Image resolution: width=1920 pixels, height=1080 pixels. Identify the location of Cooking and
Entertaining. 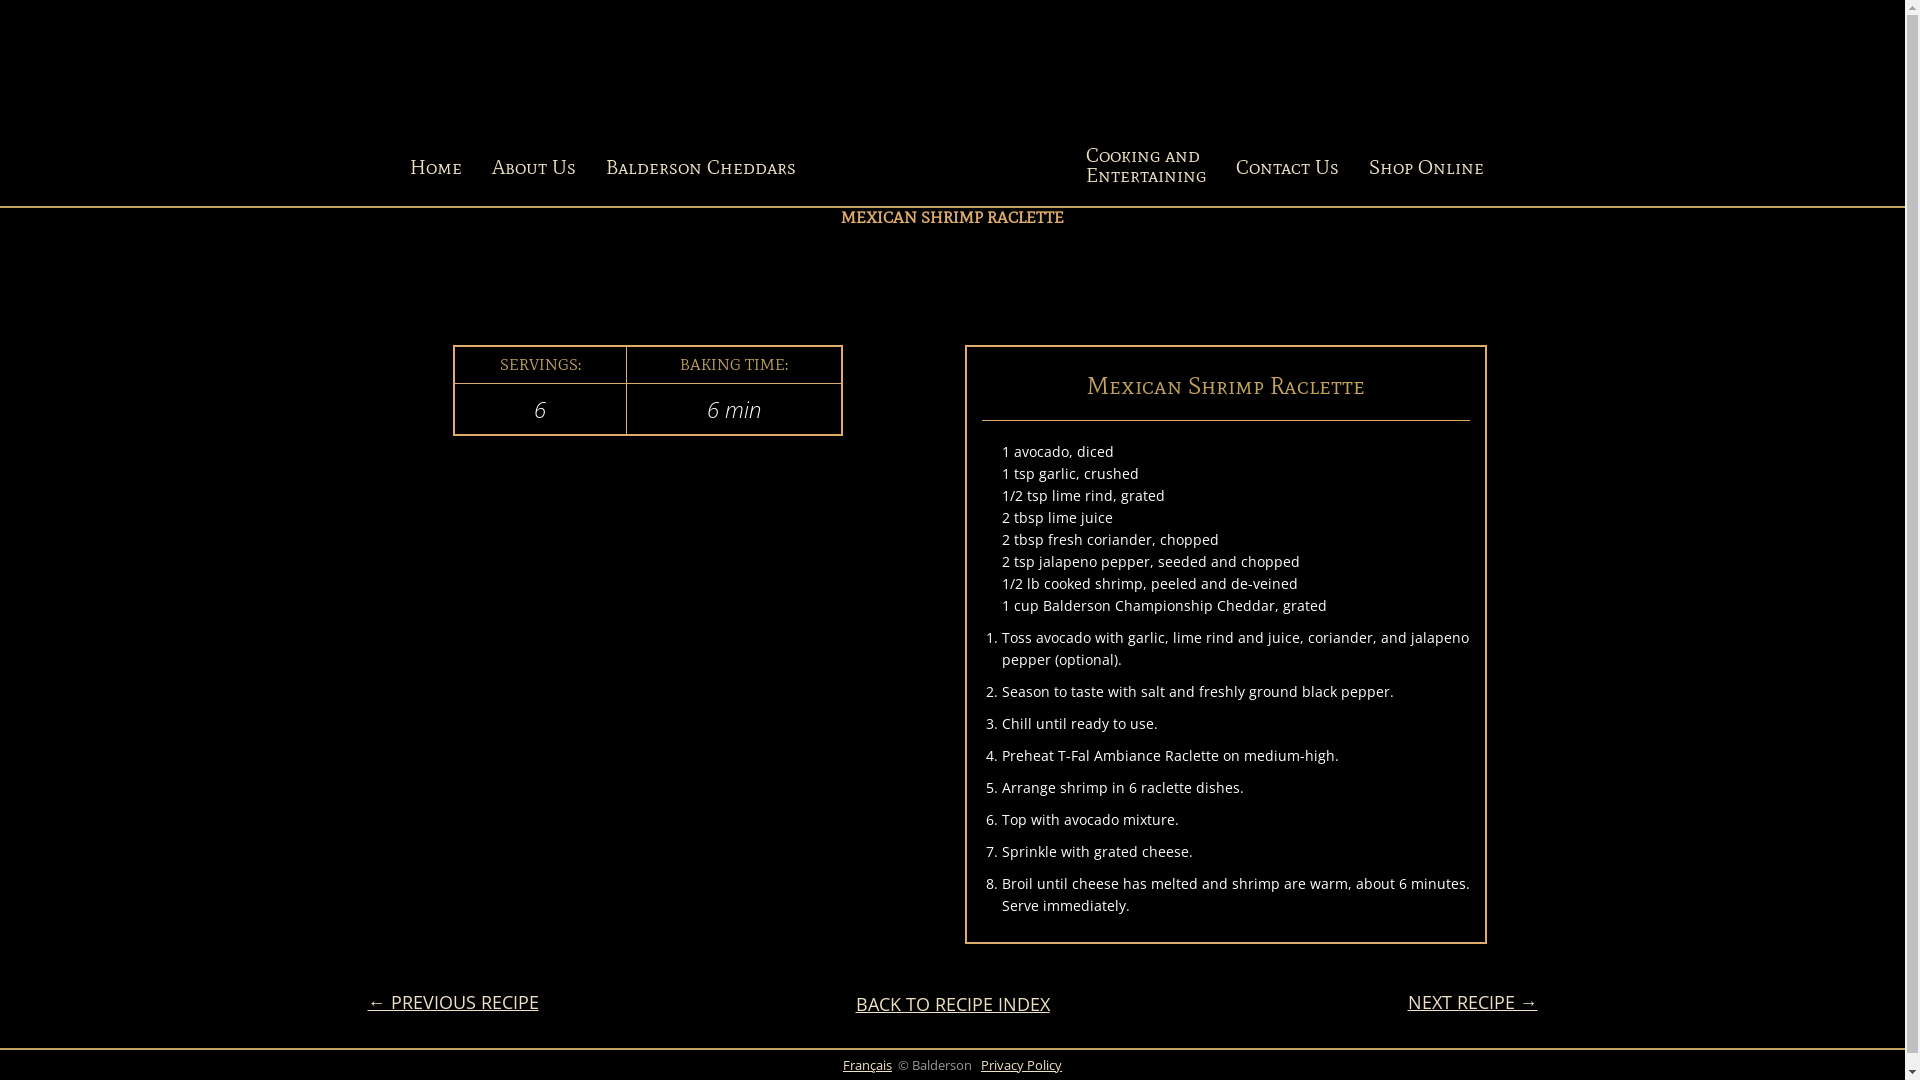
(1145, 168).